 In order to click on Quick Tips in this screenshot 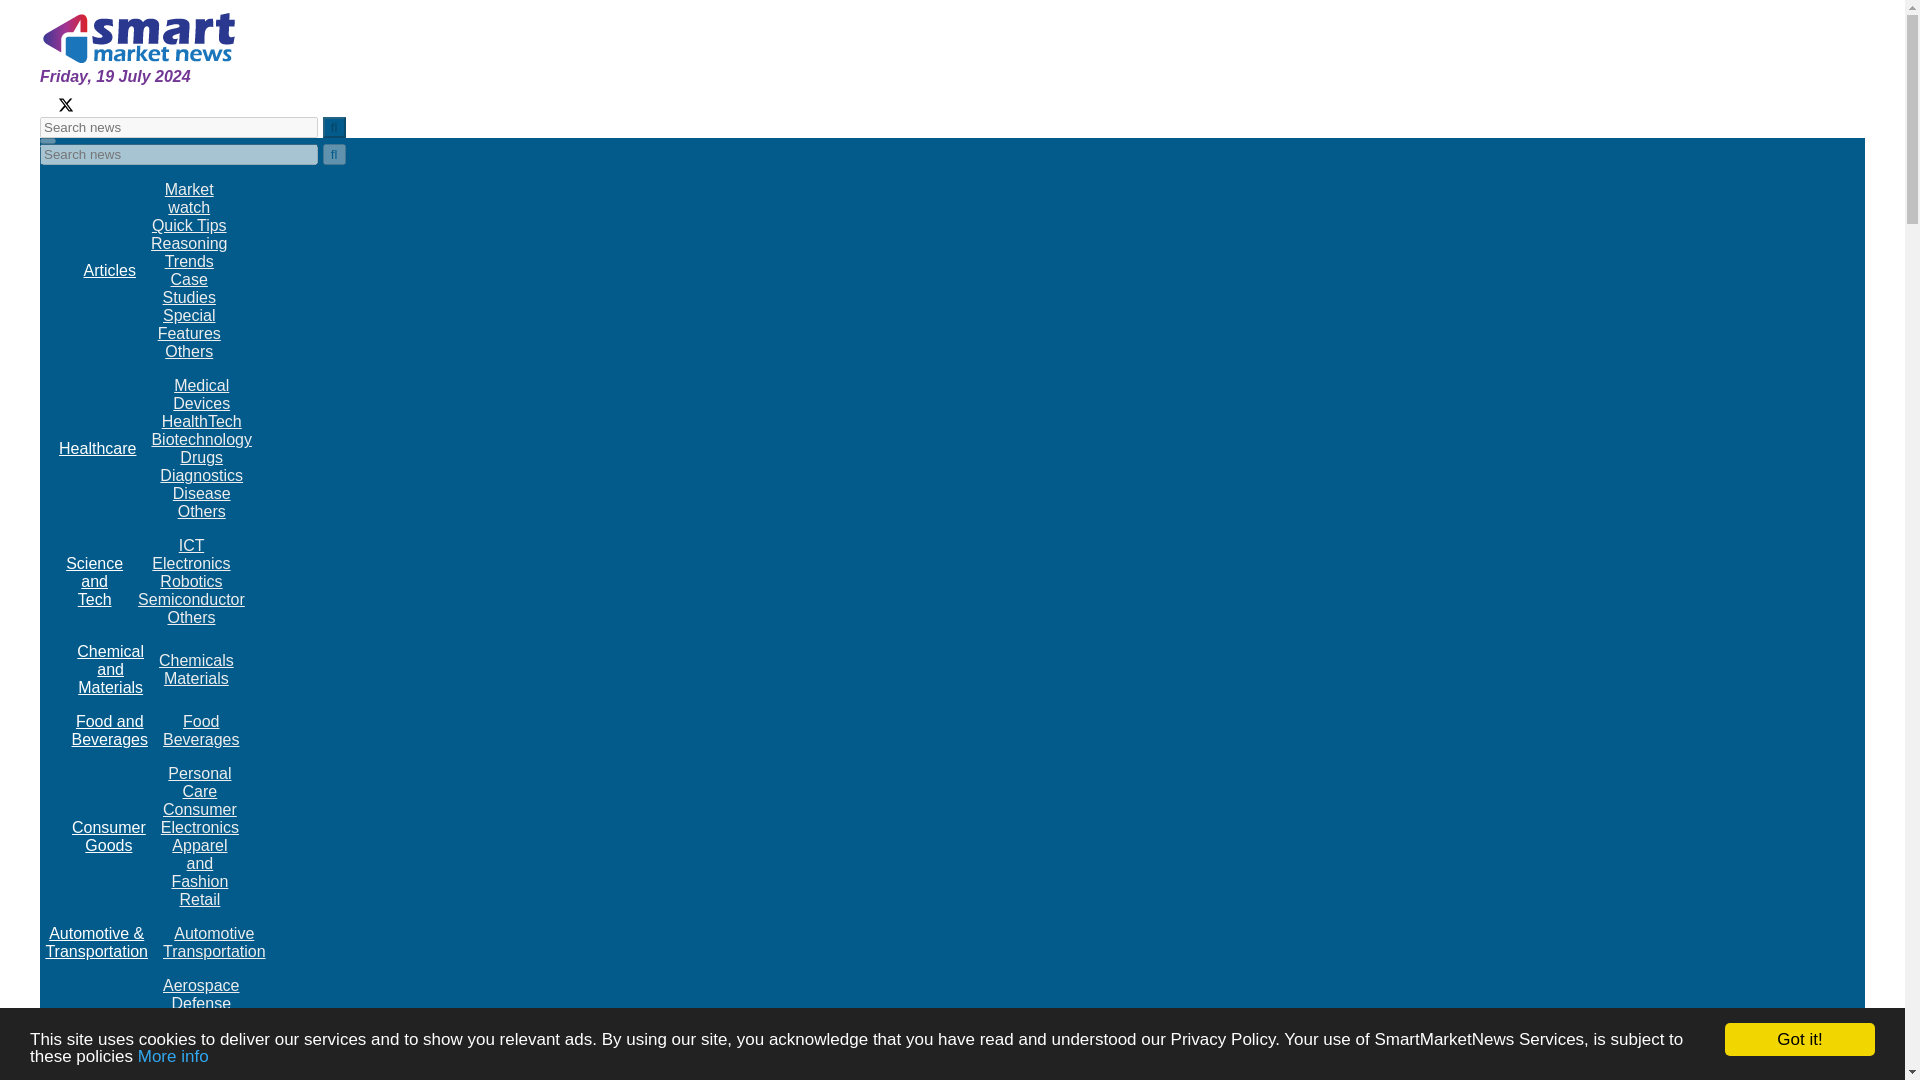, I will do `click(188, 226)`.